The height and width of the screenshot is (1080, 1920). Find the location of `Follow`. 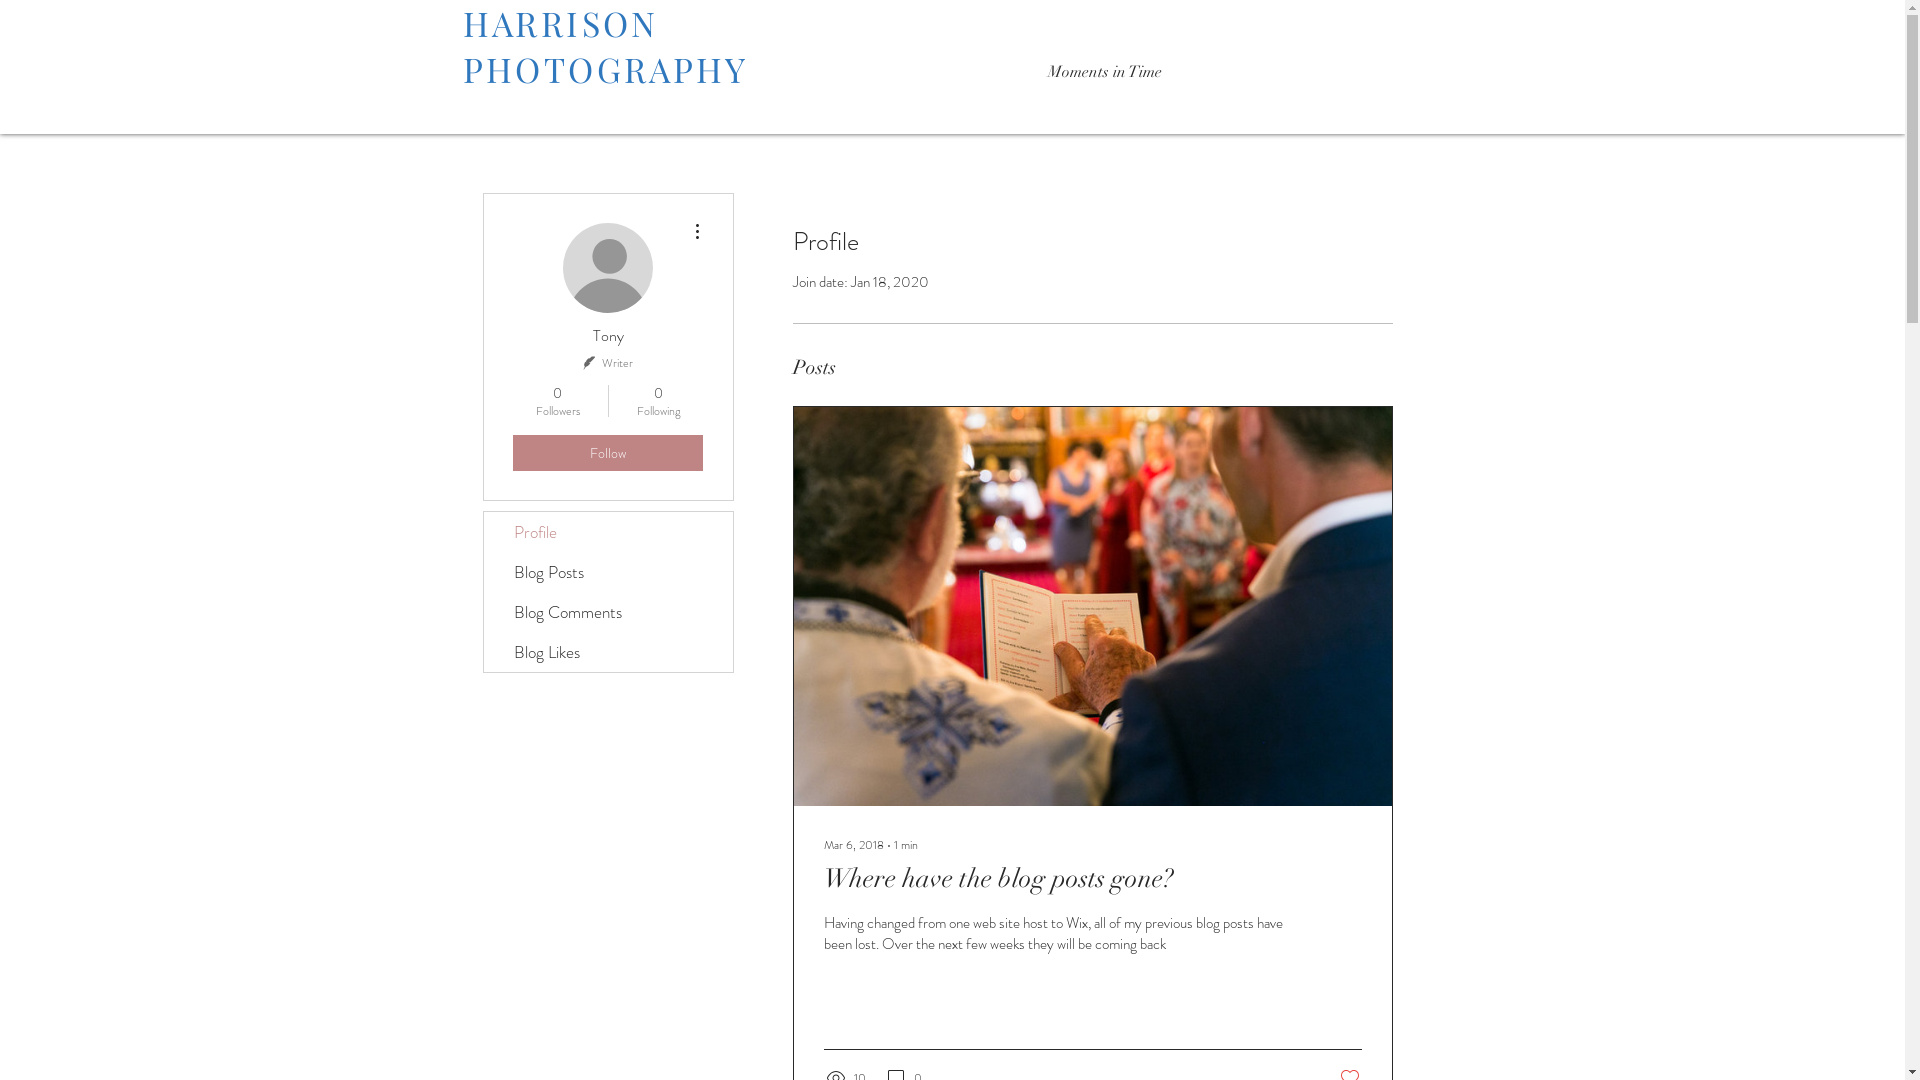

Follow is located at coordinates (608, 453).